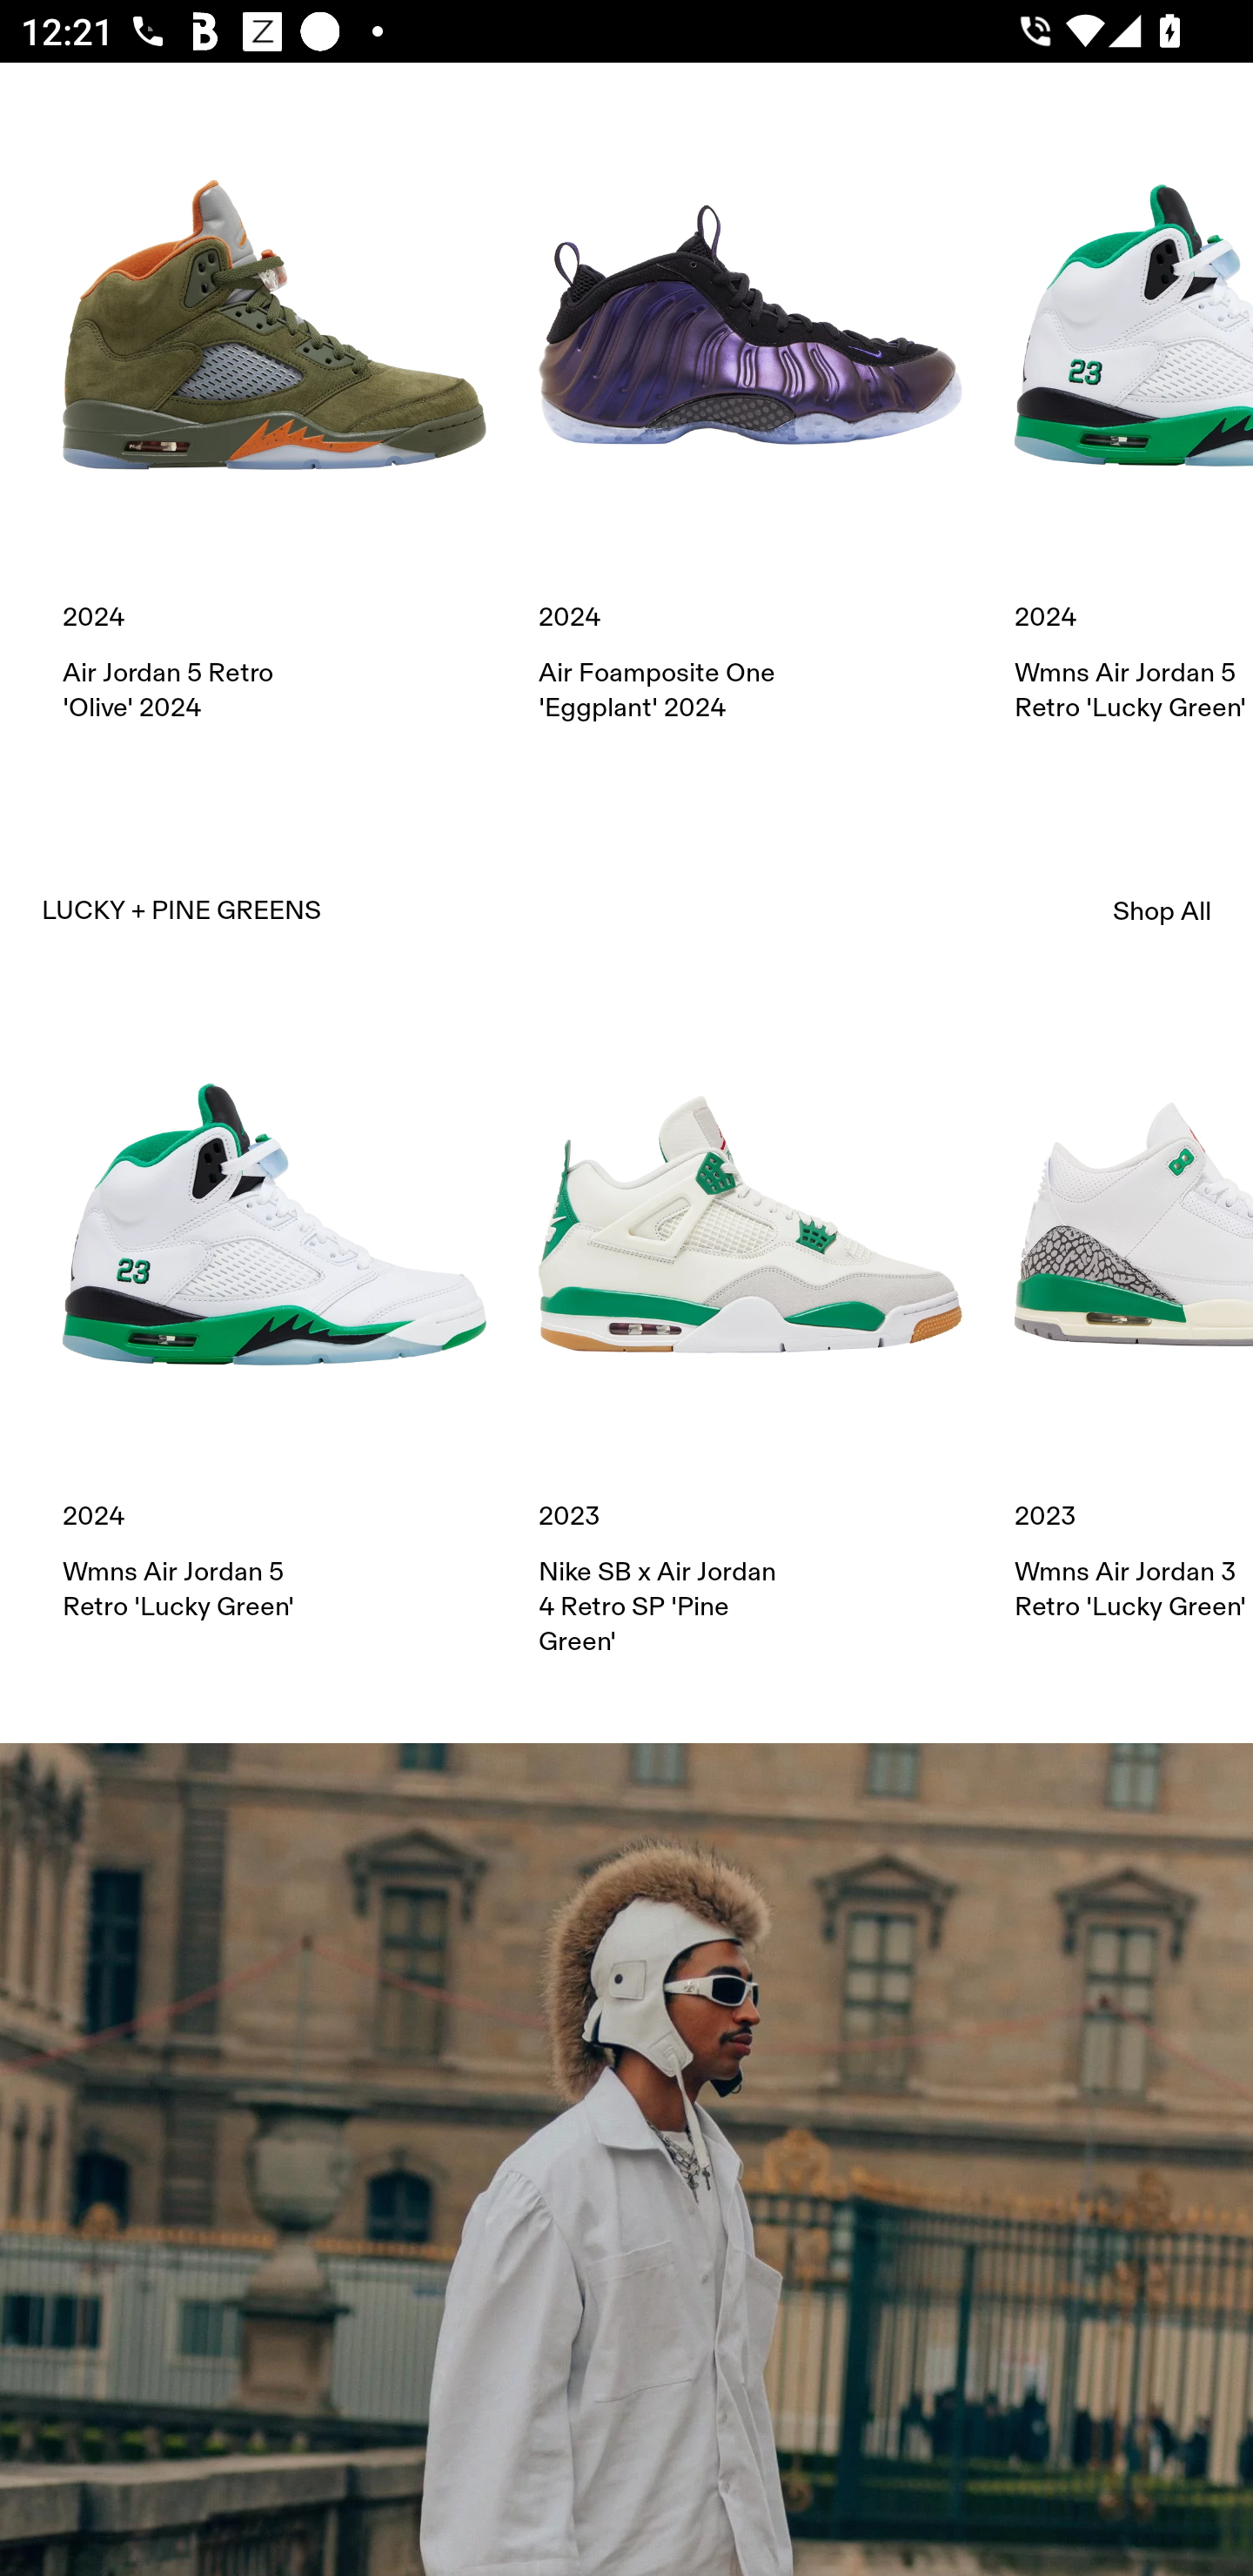  What do you see at coordinates (1163, 912) in the screenshot?
I see `Shop All` at bounding box center [1163, 912].